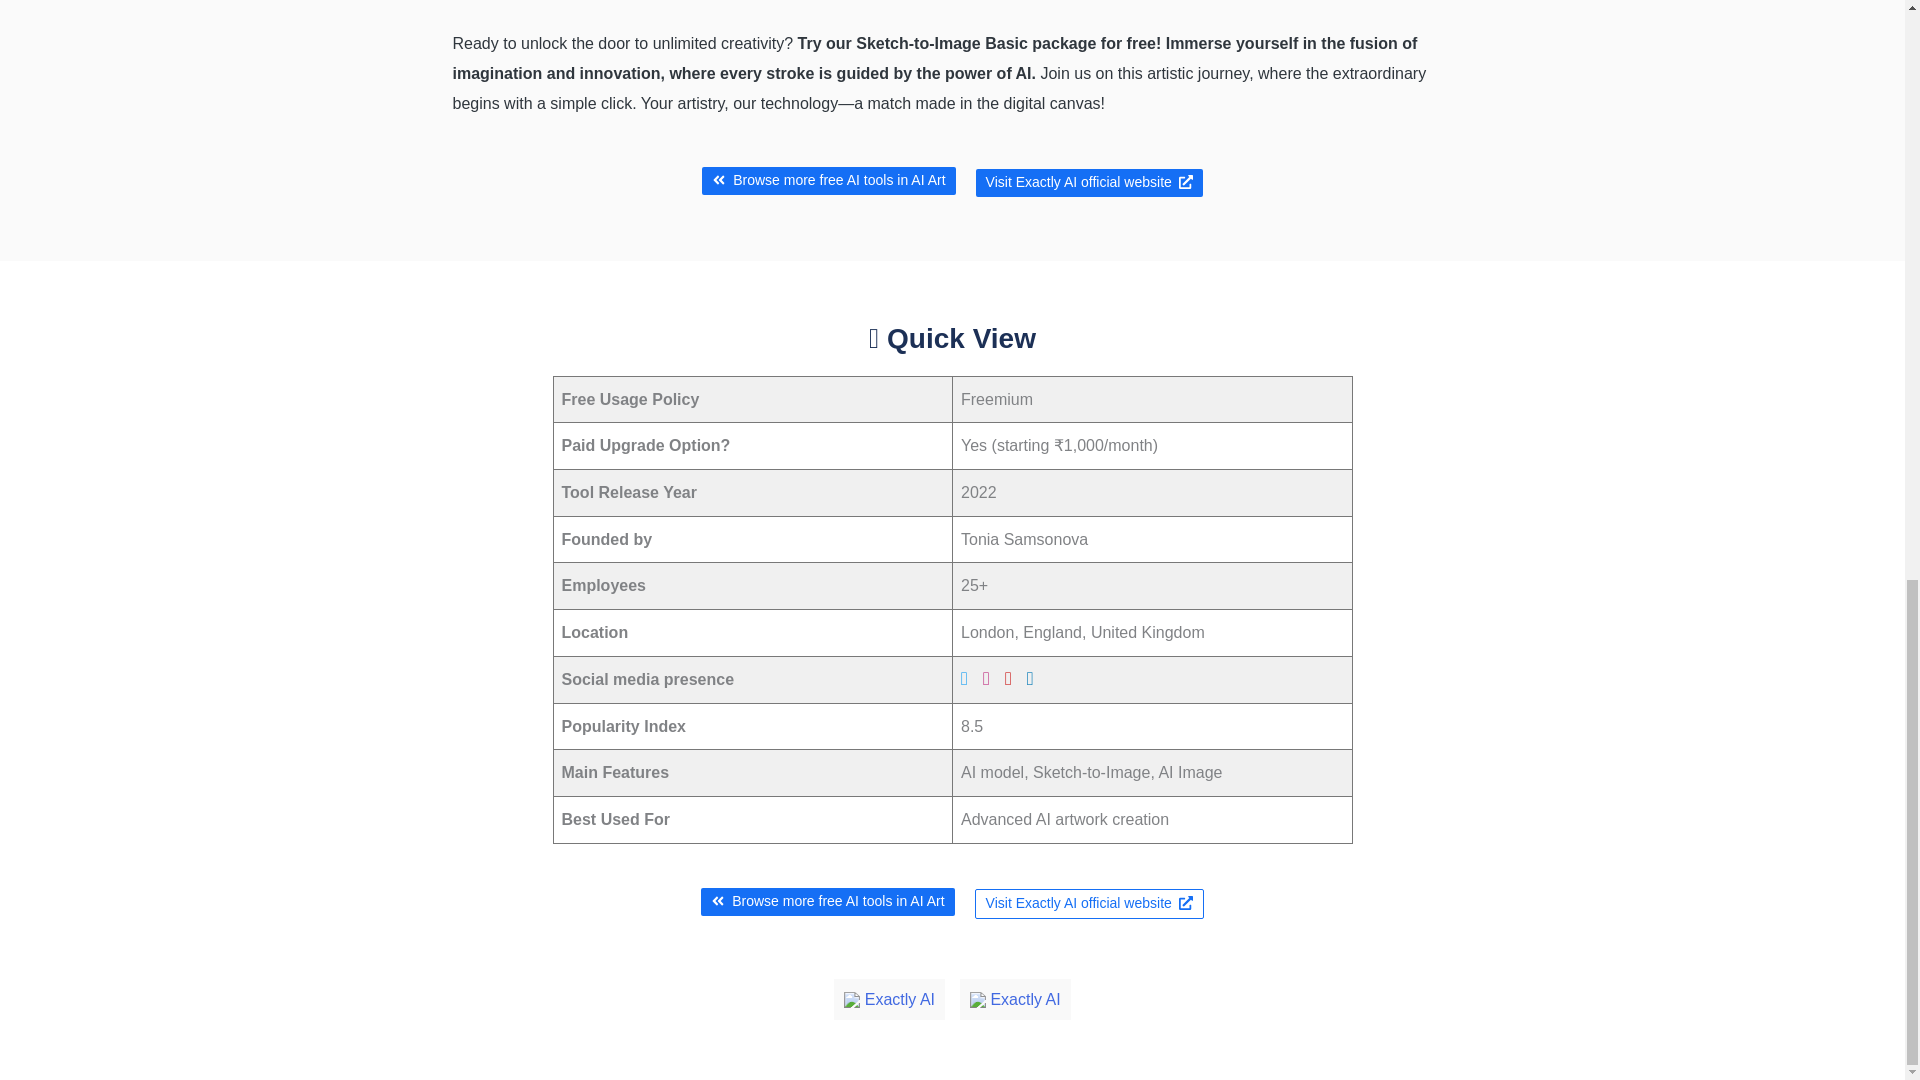 The image size is (1920, 1080). What do you see at coordinates (827, 901) in the screenshot?
I see `Browse more free AI tools in AI Art` at bounding box center [827, 901].